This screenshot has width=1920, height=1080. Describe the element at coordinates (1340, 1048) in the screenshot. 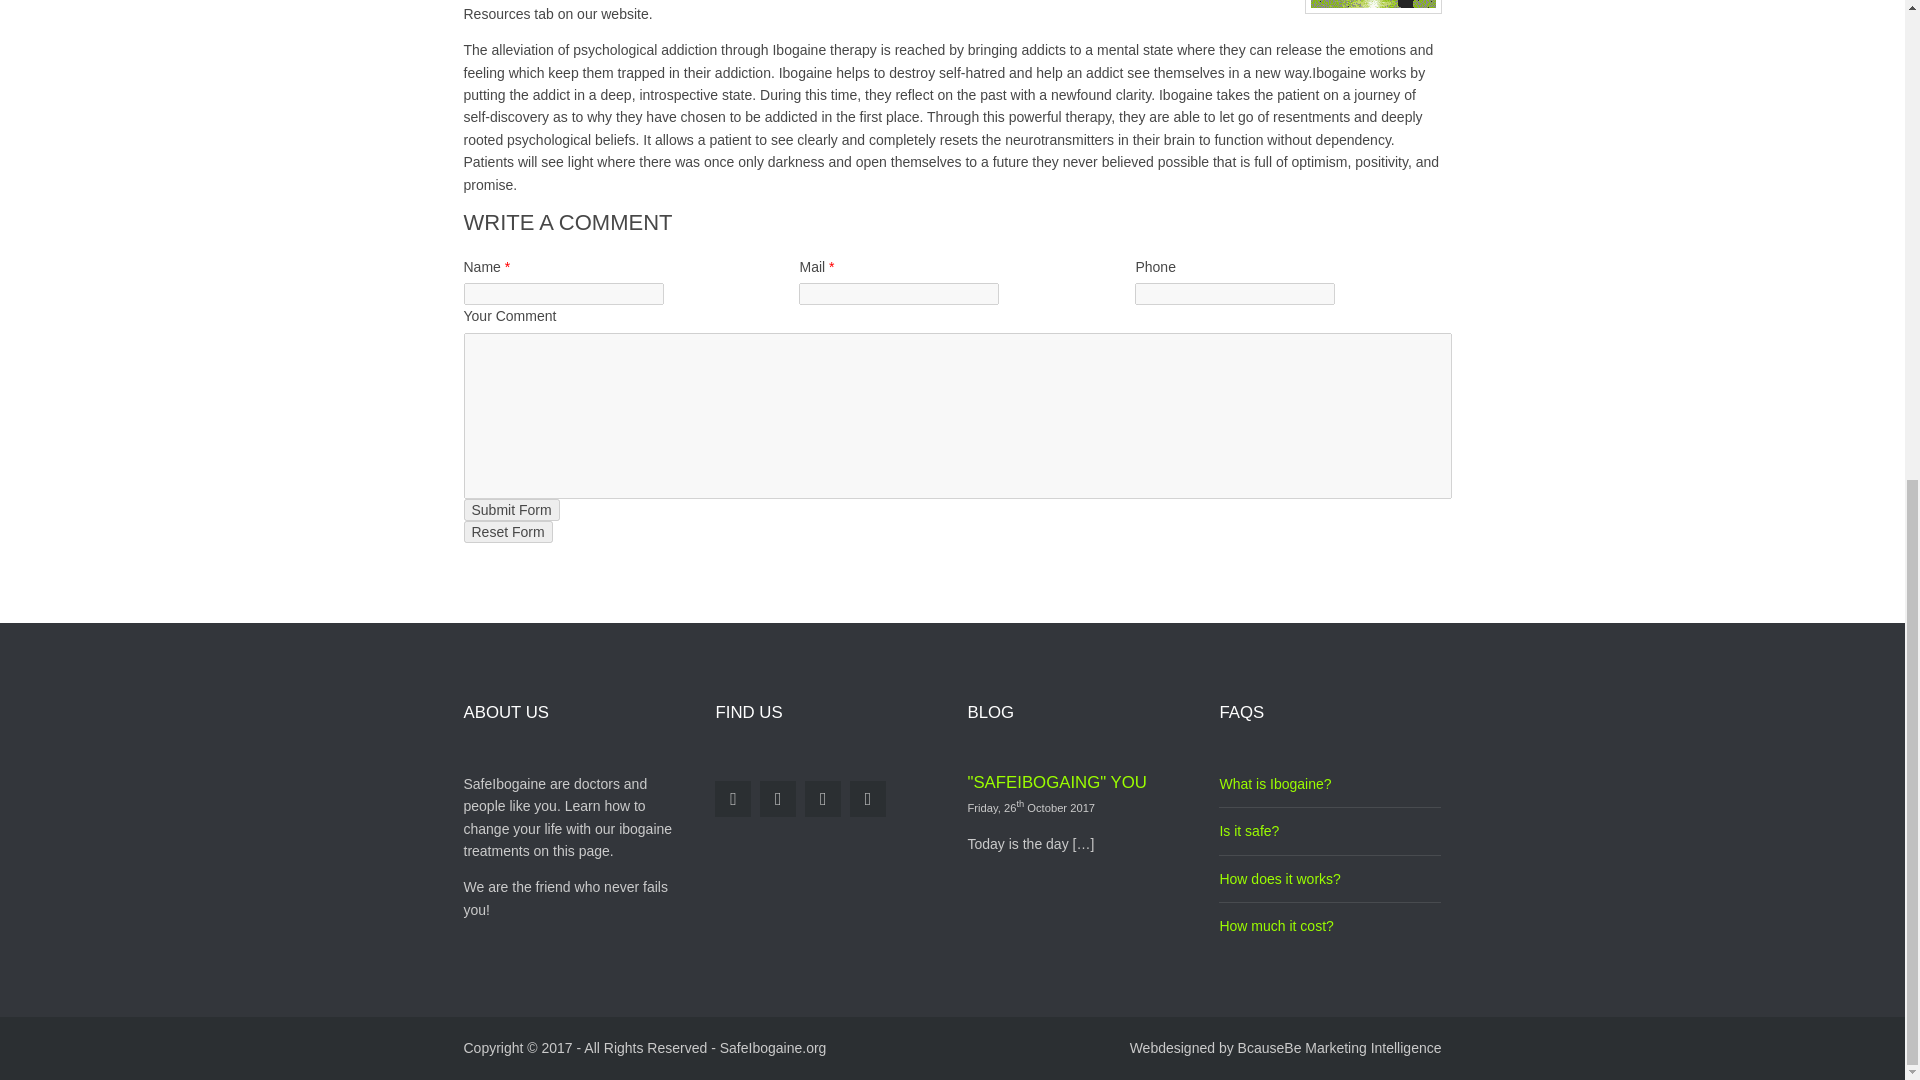

I see `BcauseBe Marketing Intelligence` at that location.